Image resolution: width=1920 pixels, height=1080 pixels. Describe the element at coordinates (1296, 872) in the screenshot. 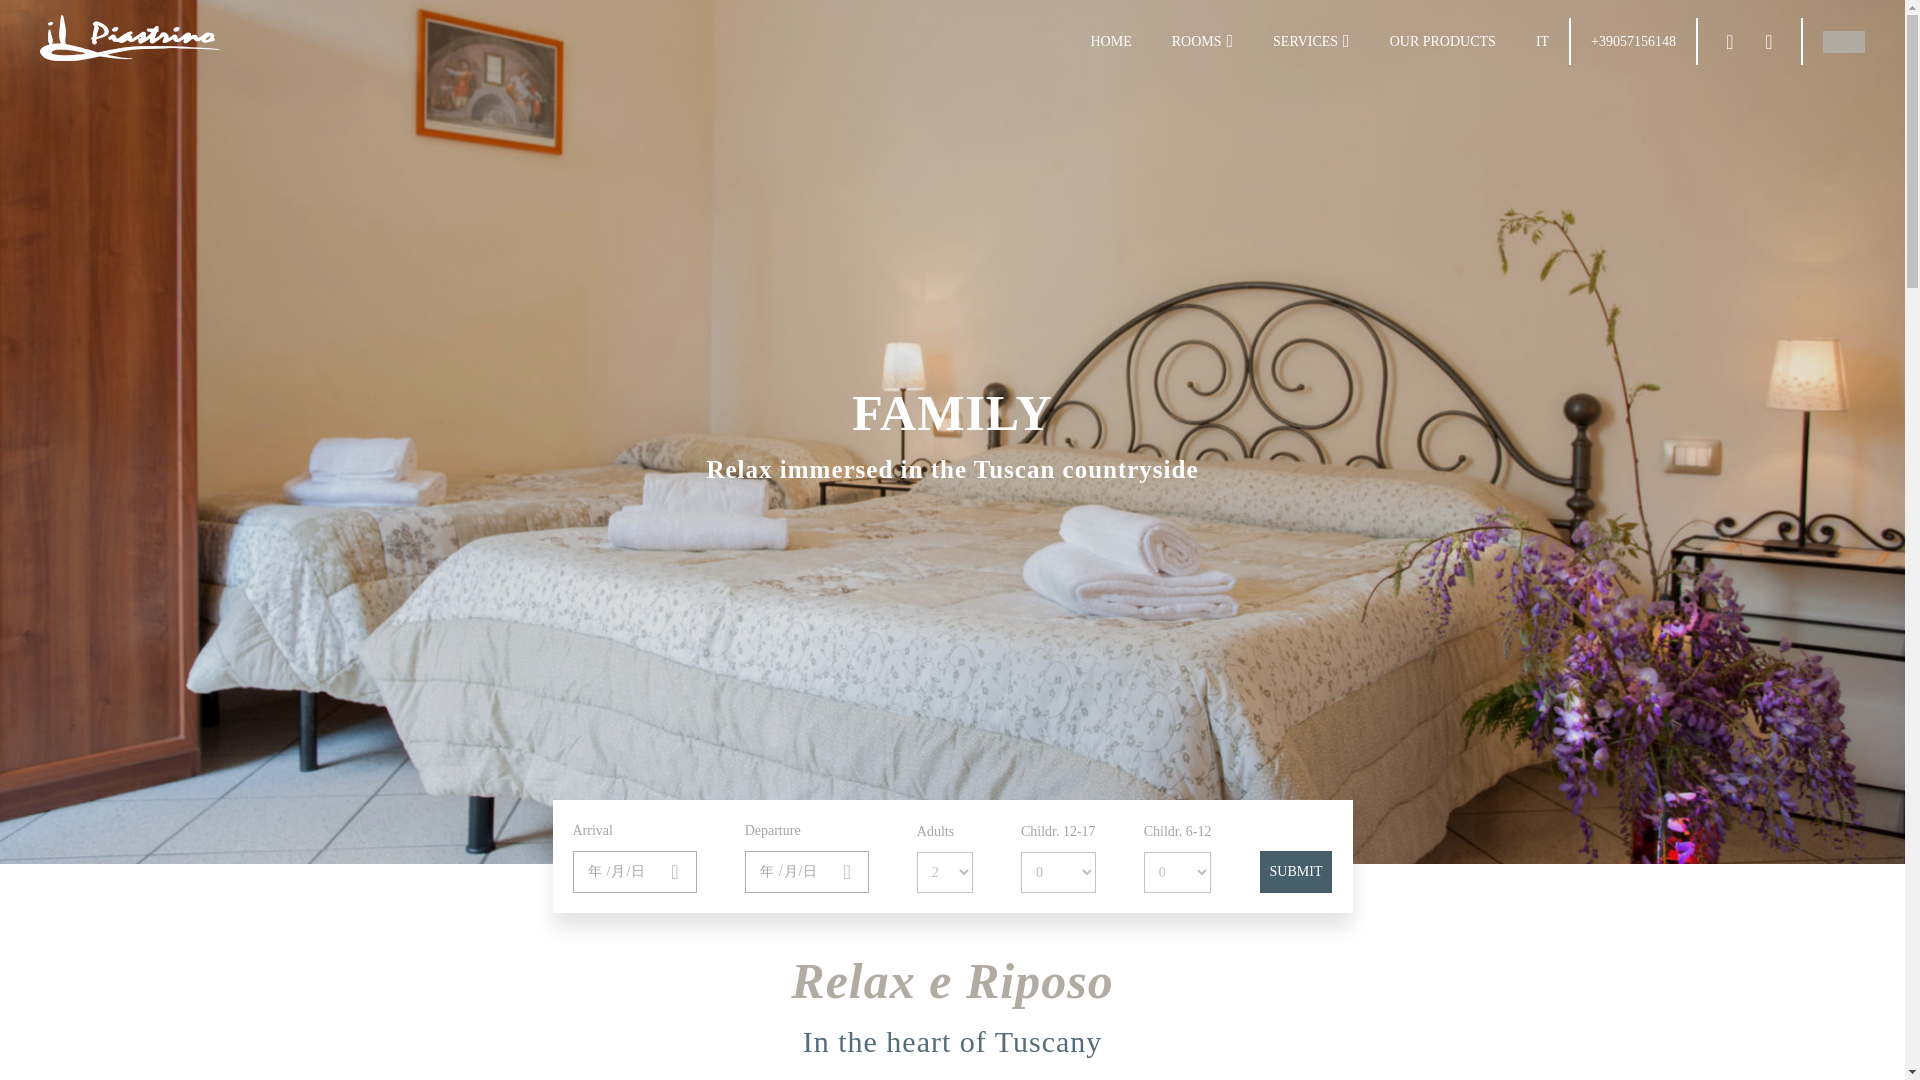

I see `Submit` at that location.